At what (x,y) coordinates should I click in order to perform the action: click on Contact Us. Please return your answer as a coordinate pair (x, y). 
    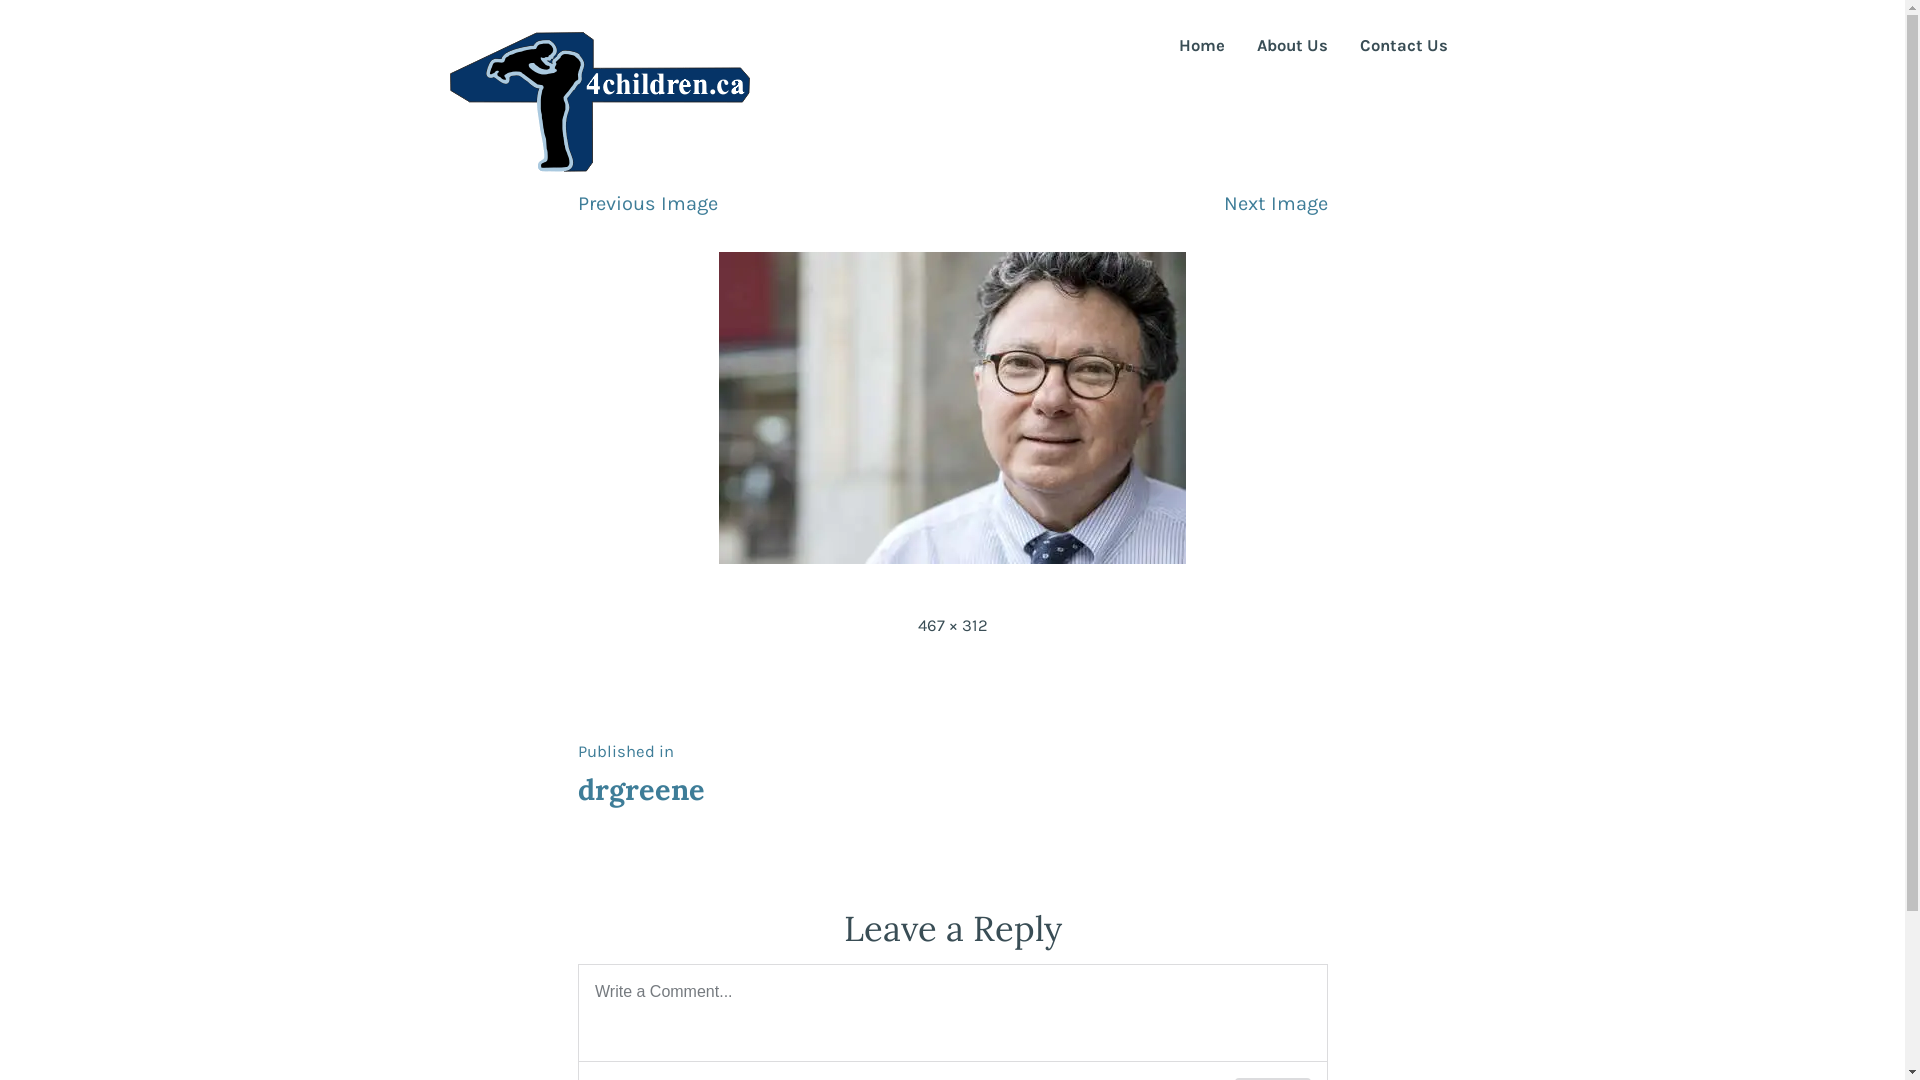
    Looking at the image, I should click on (1404, 46).